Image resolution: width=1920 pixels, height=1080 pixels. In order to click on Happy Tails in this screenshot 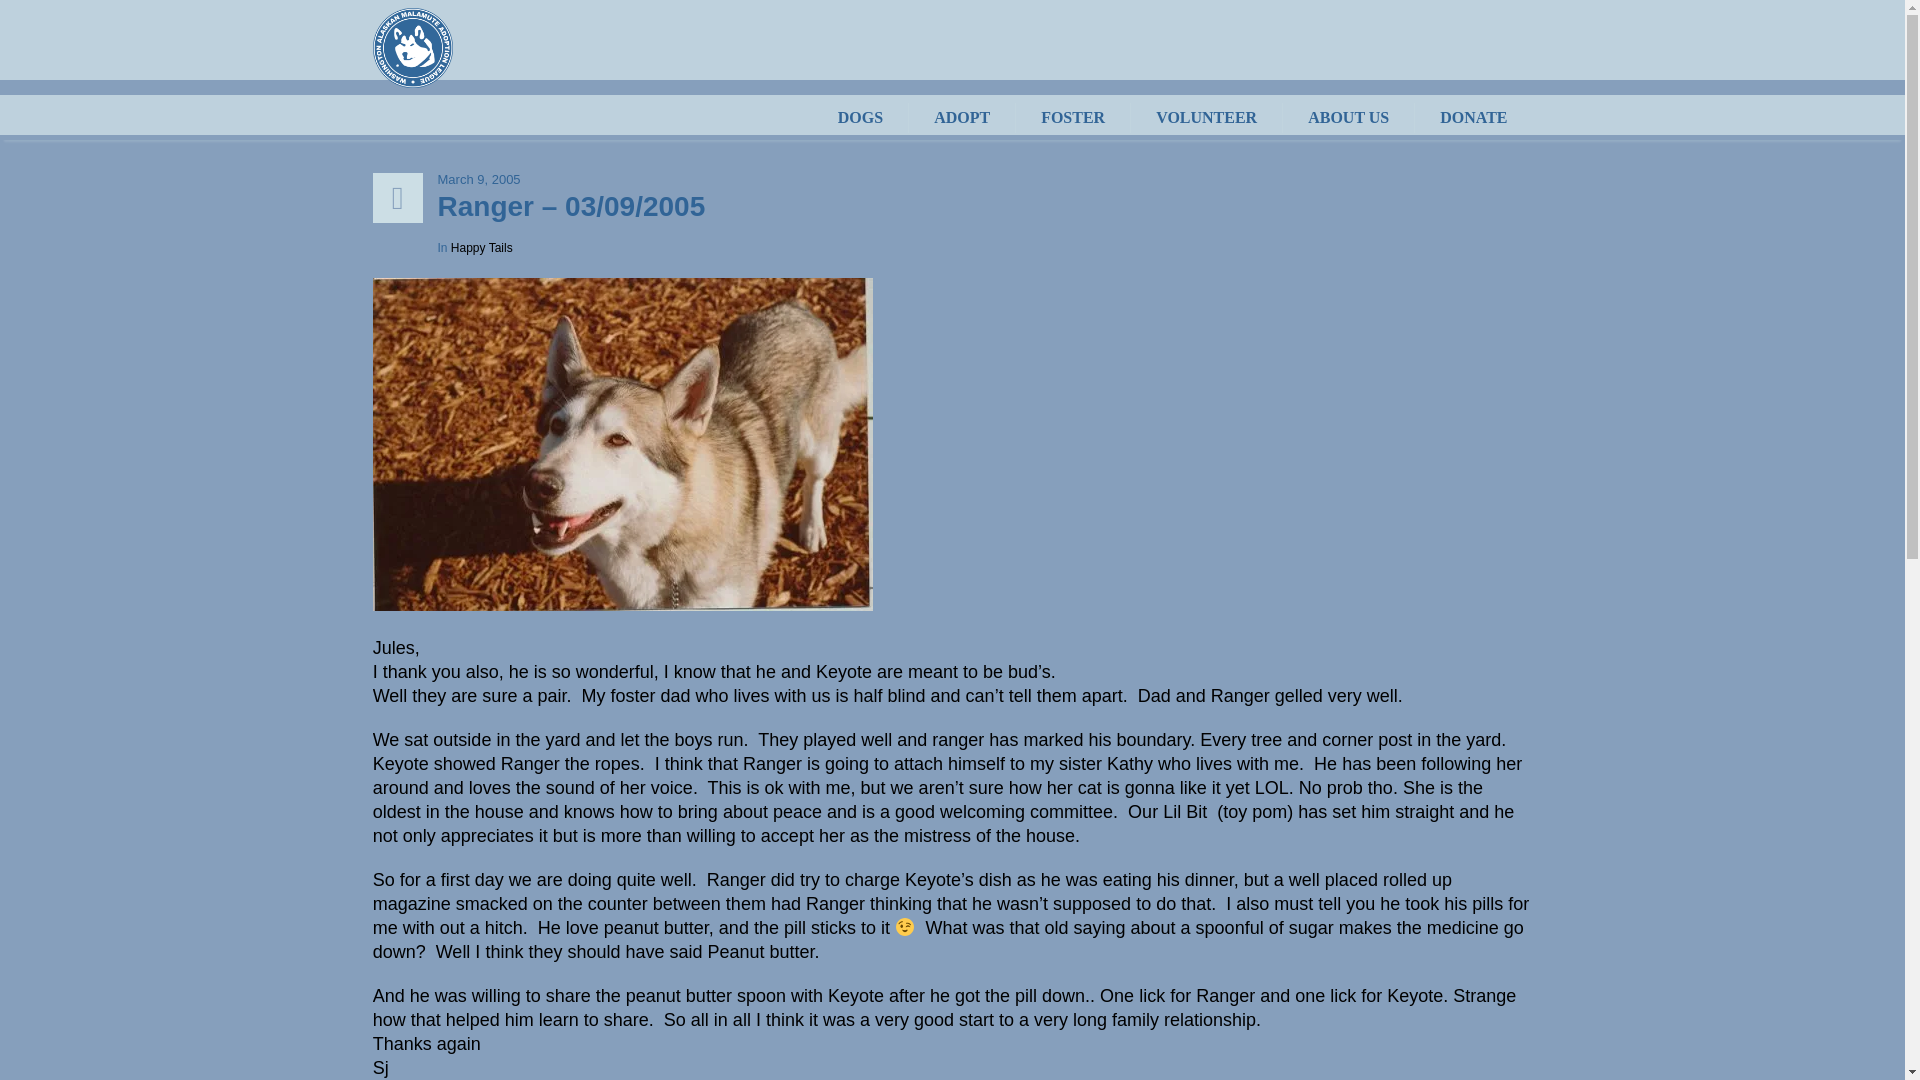, I will do `click(482, 247)`.